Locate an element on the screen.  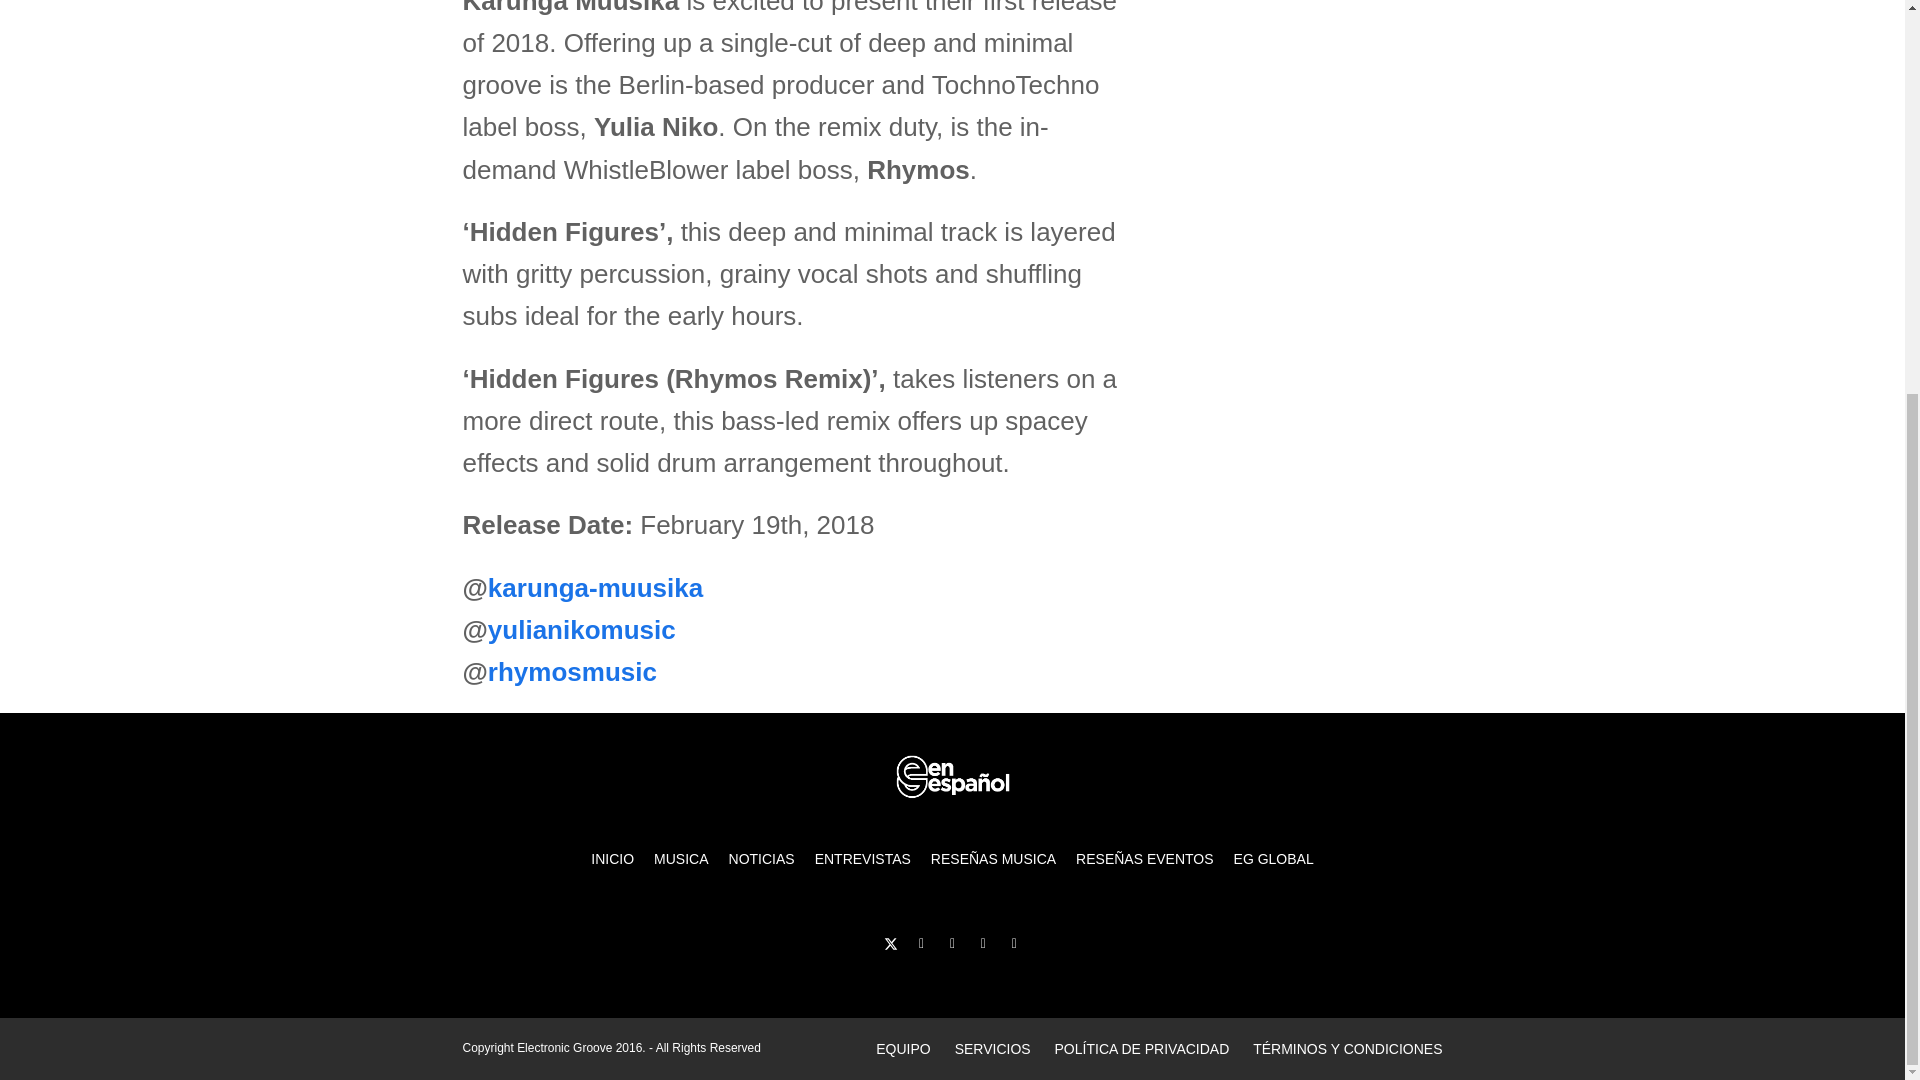
SERVICIOS is located at coordinates (992, 1049).